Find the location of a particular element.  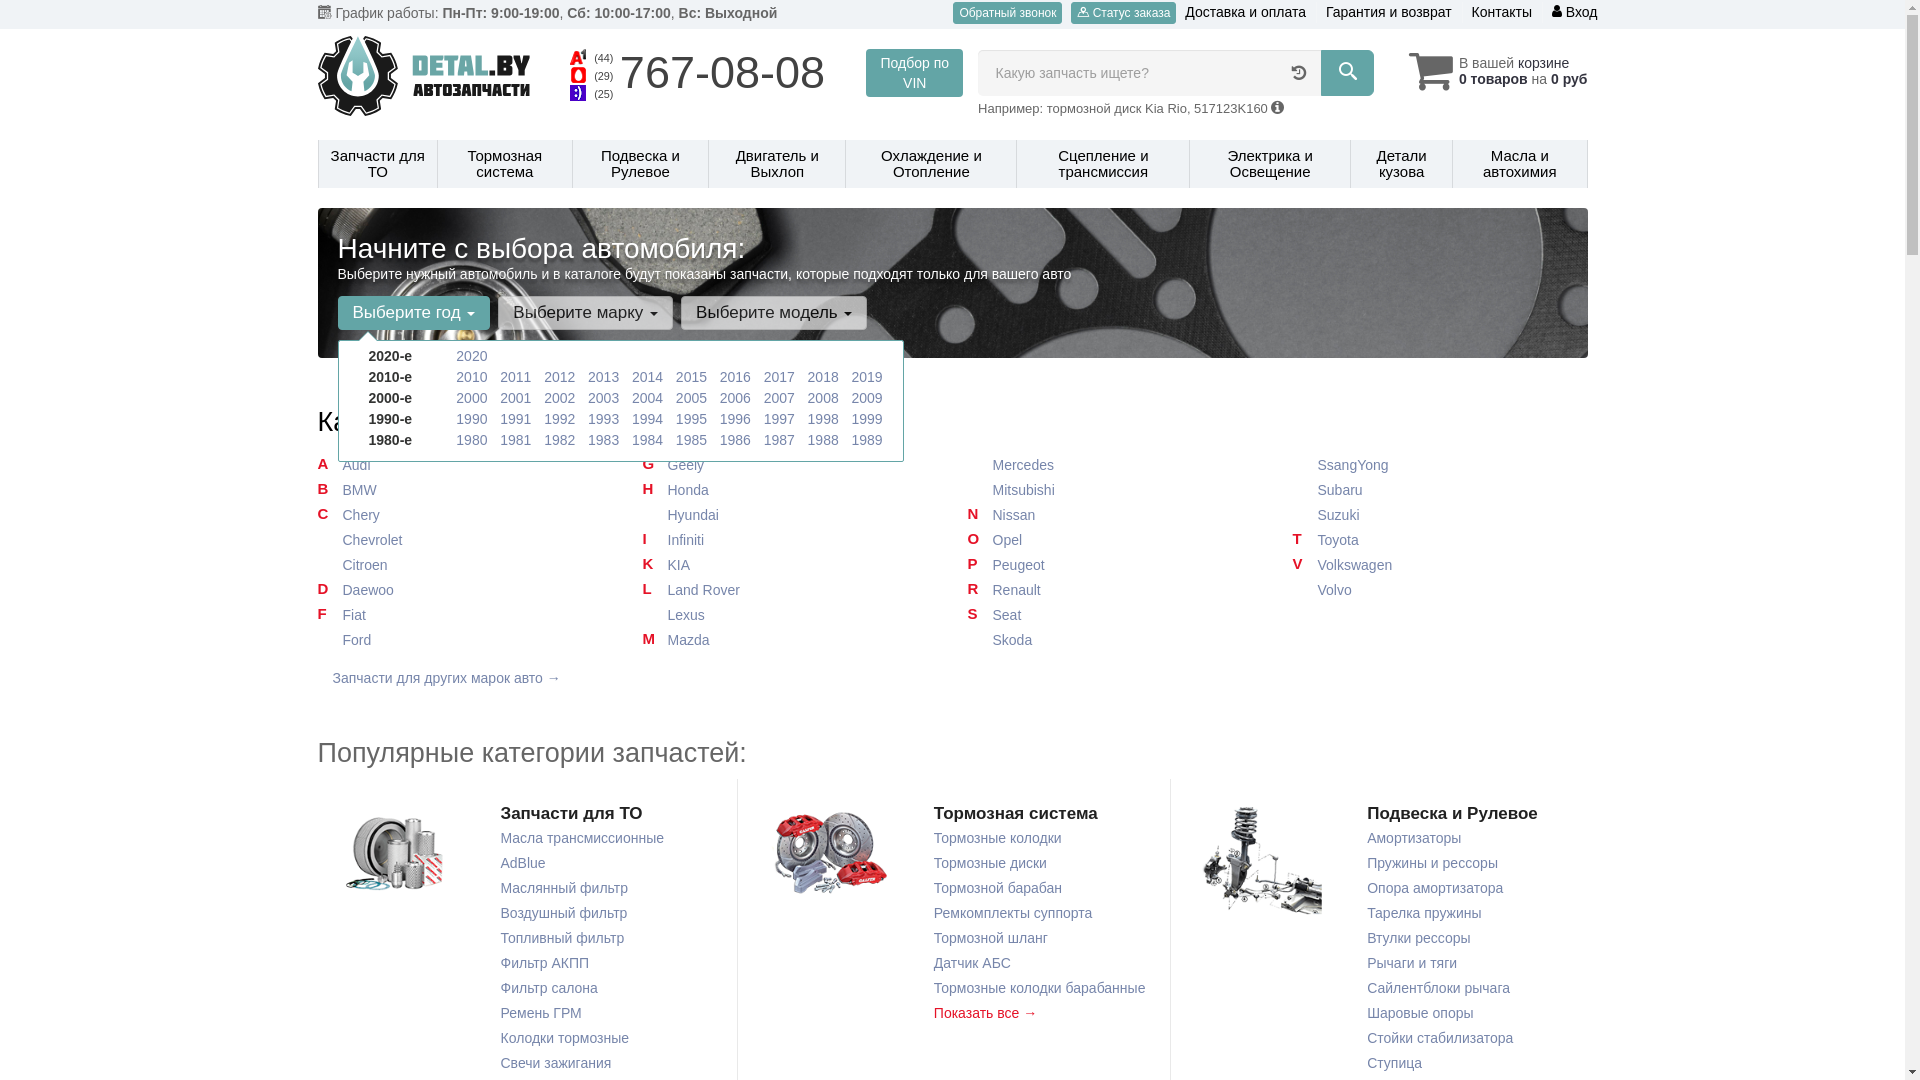

1985 is located at coordinates (692, 440).